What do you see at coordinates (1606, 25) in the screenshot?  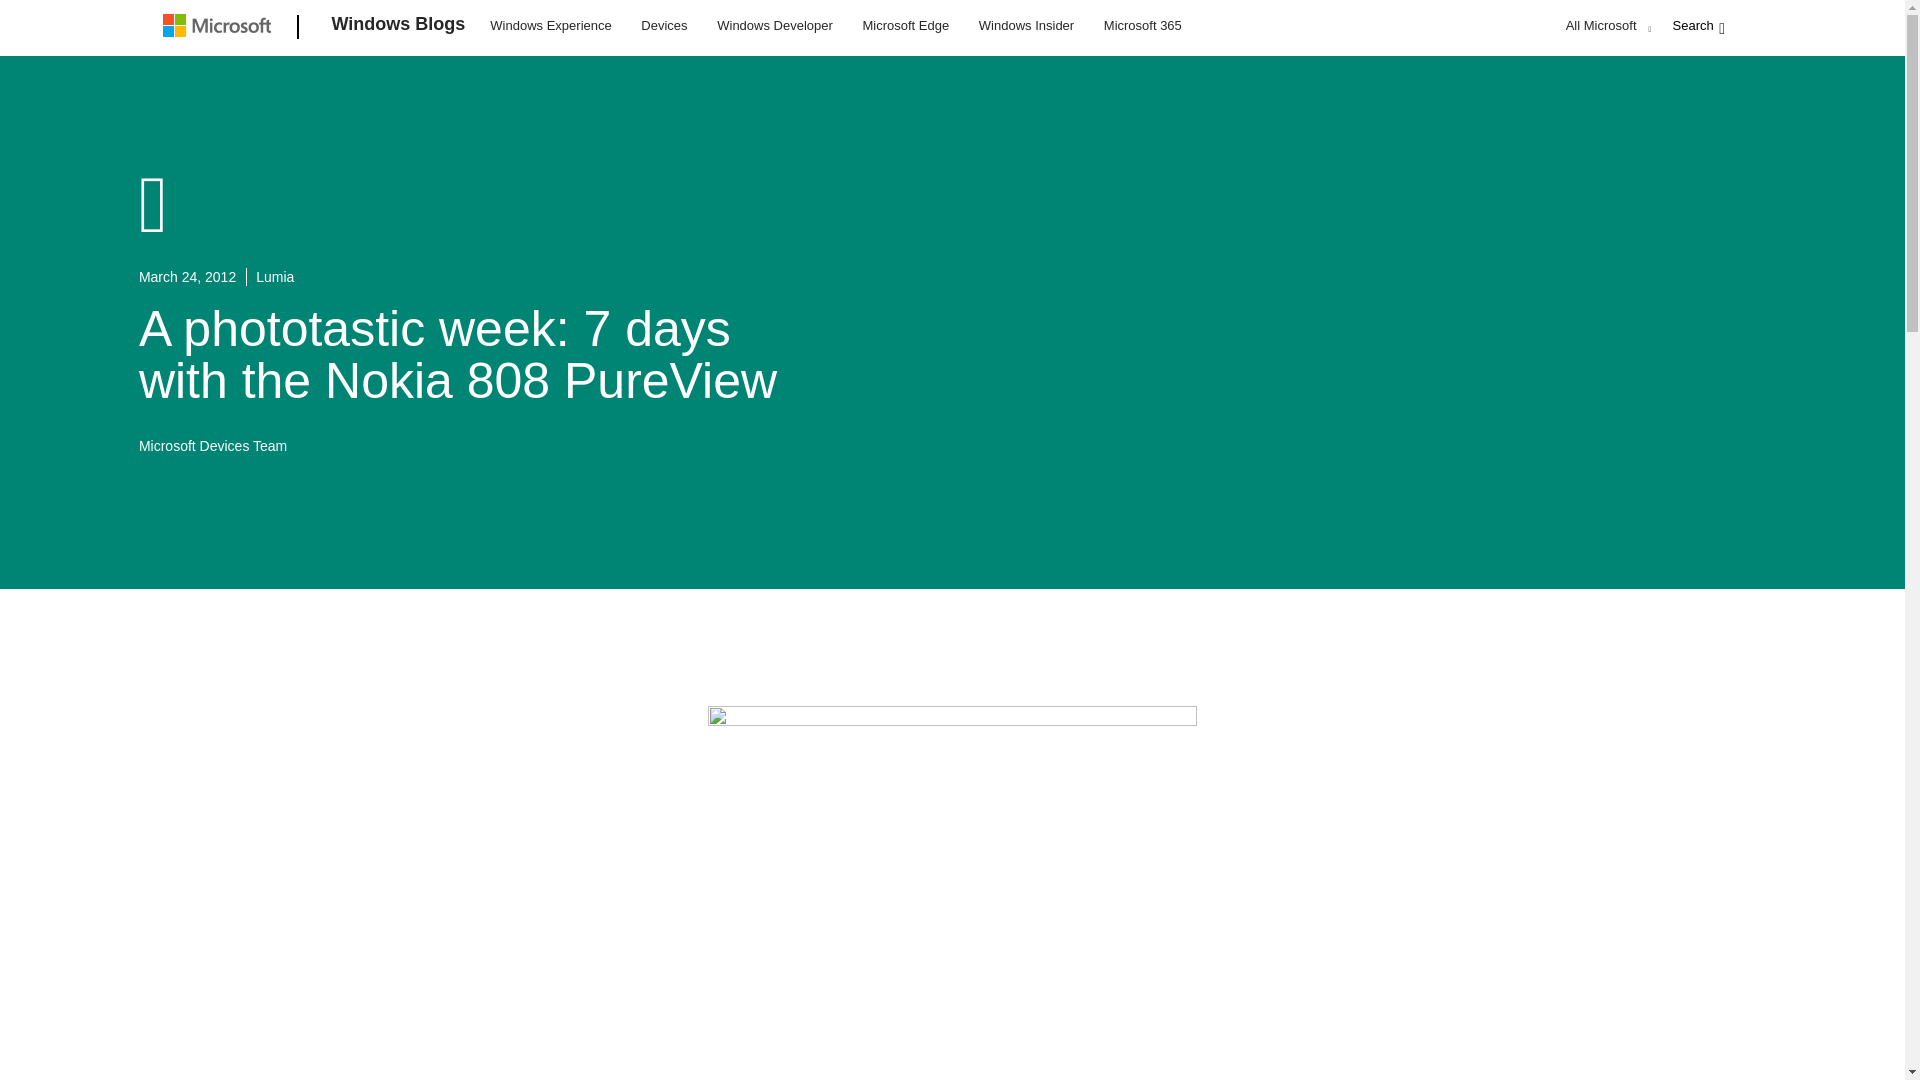 I see `All Microsoft` at bounding box center [1606, 25].